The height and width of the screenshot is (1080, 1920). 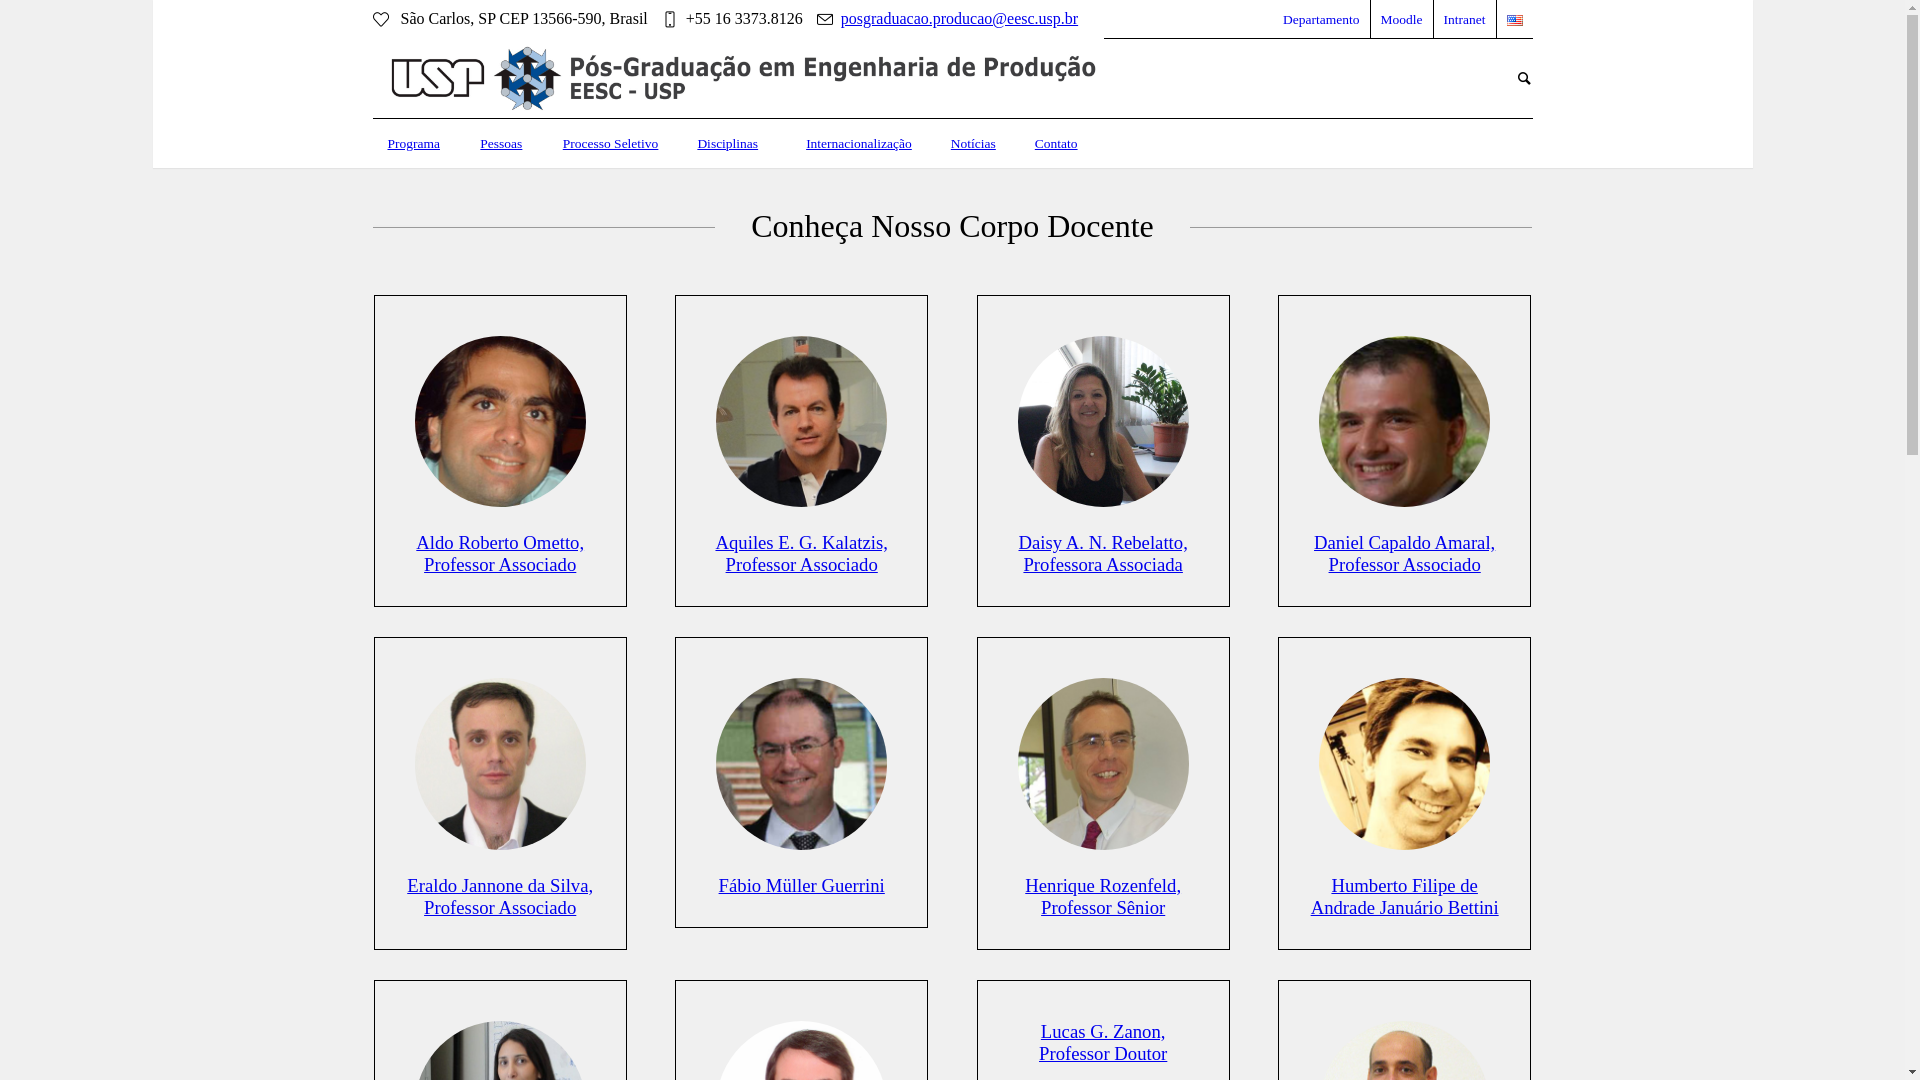 I want to click on Contato, so click(x=1056, y=144).